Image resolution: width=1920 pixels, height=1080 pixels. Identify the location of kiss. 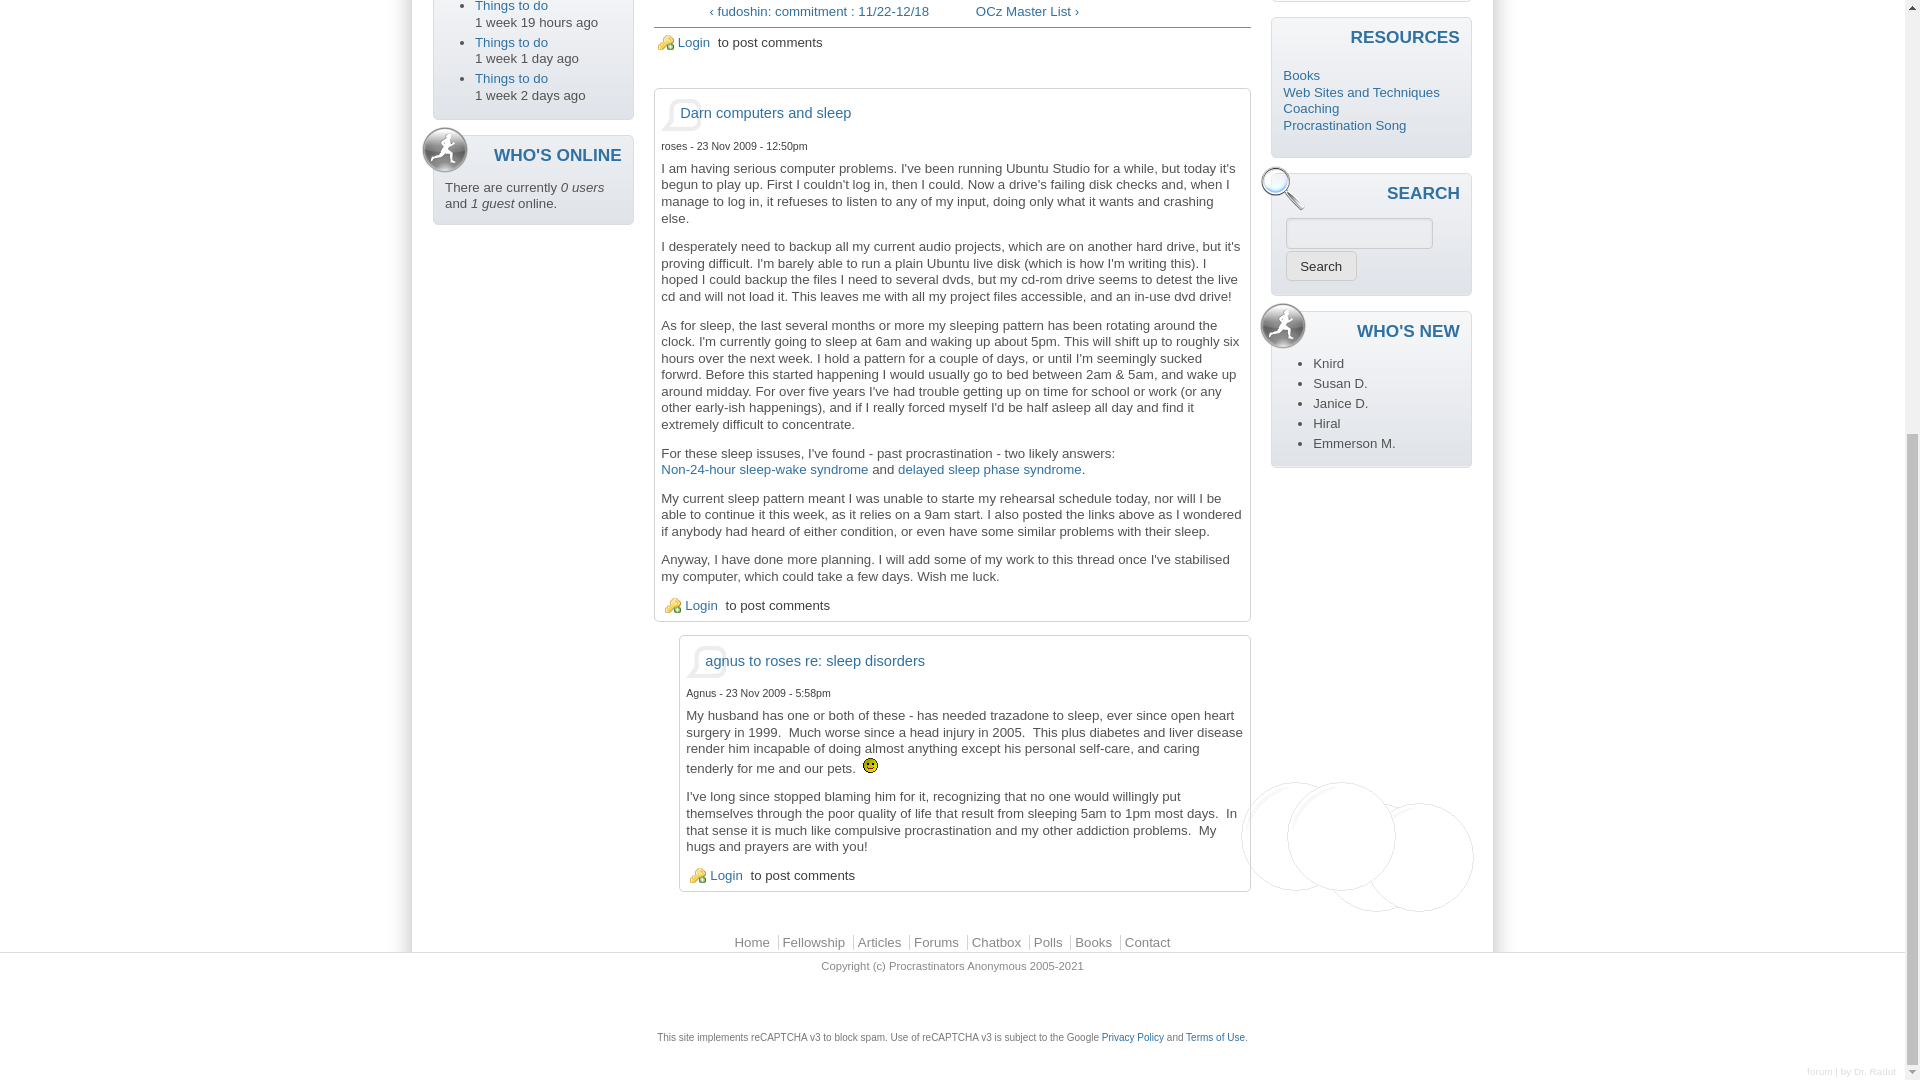
(870, 766).